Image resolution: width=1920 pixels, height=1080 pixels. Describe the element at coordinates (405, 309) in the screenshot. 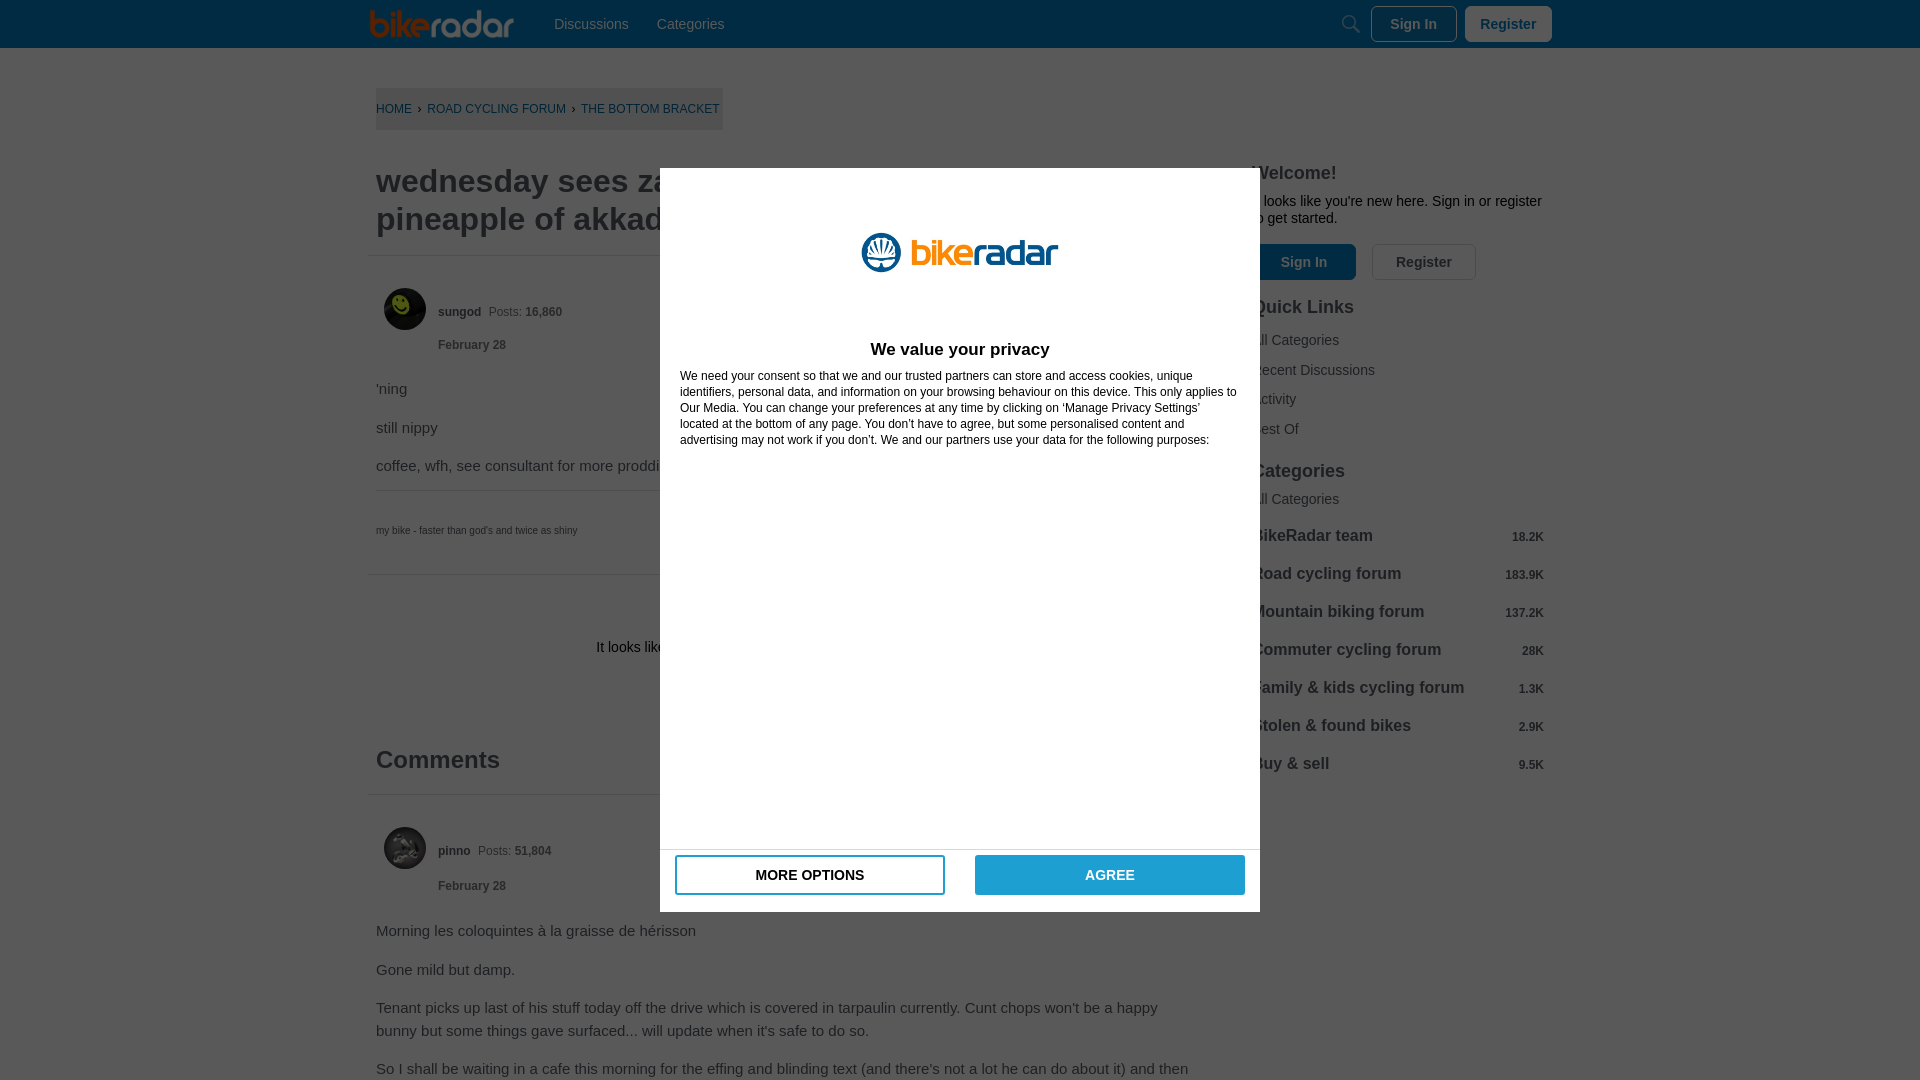

I see `sungod` at that location.